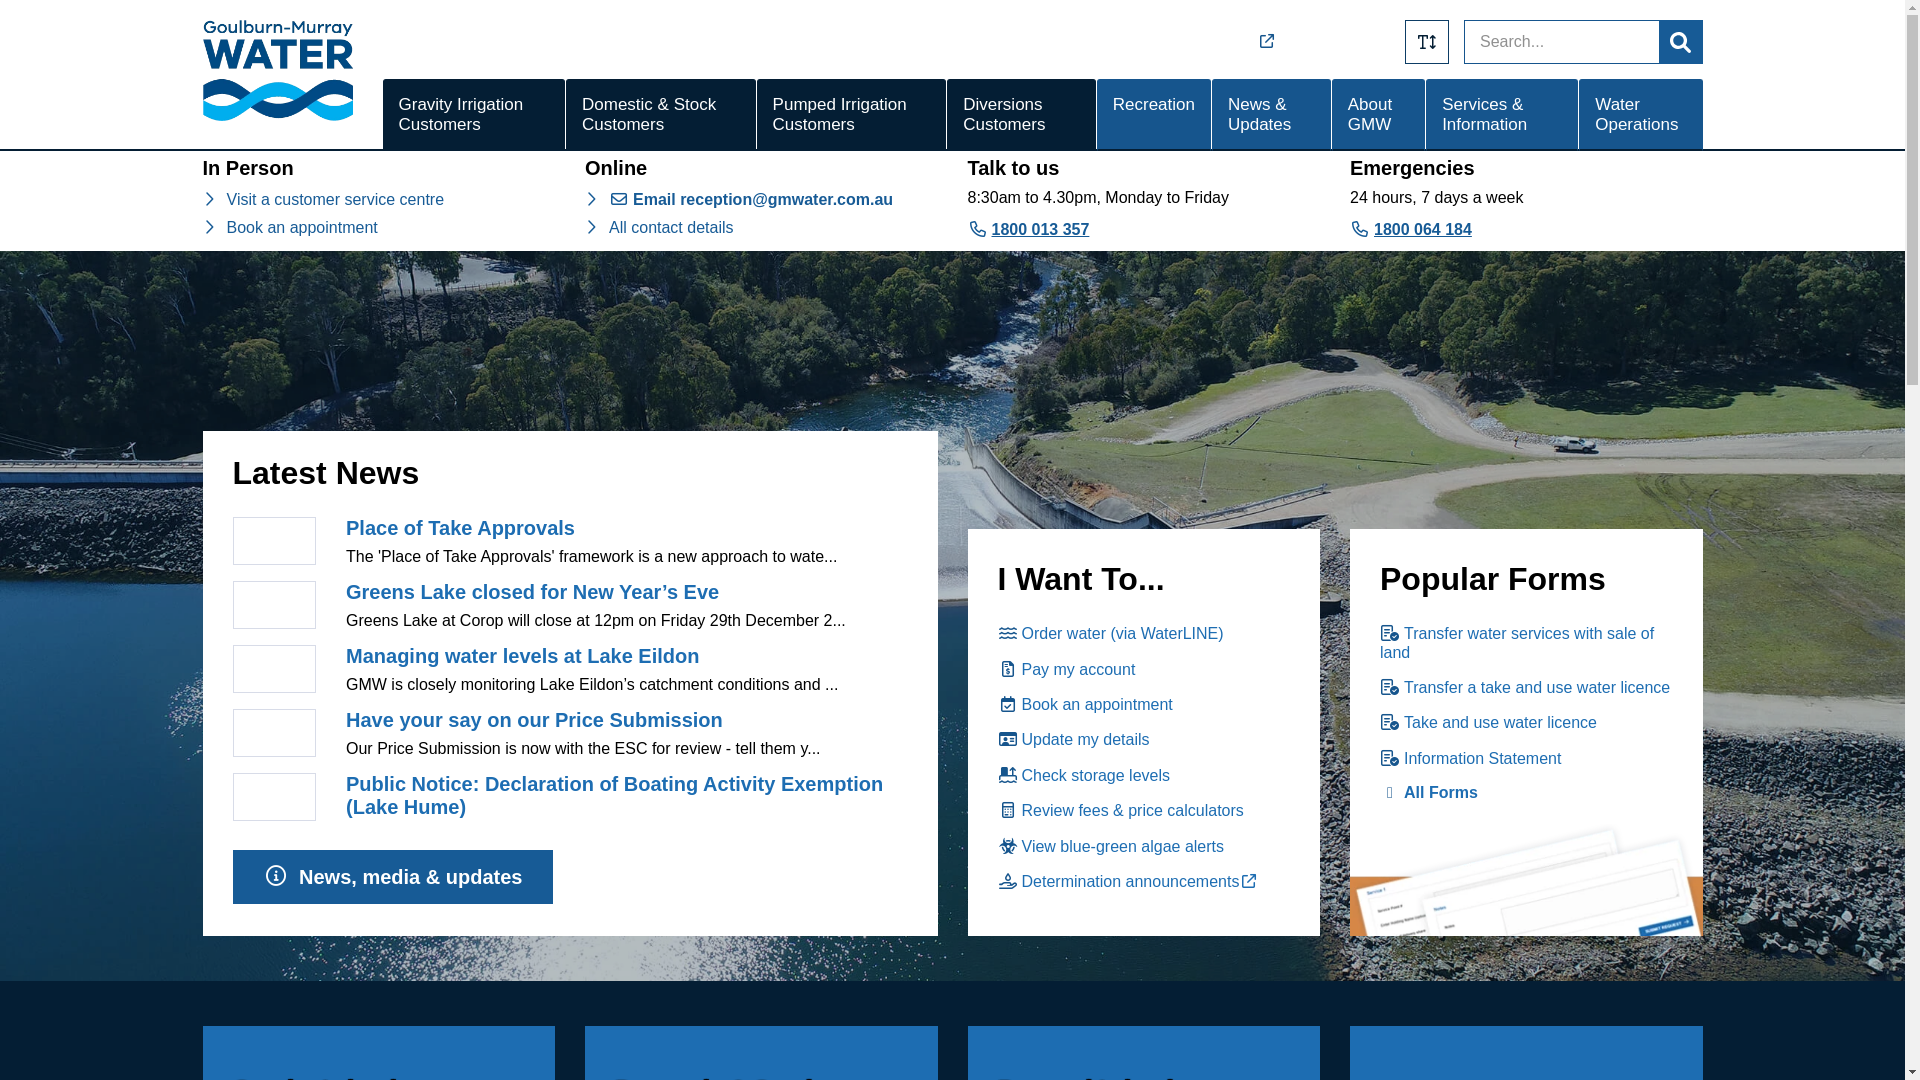  Describe the element at coordinates (1640, 115) in the screenshot. I see `Water Operations` at that location.